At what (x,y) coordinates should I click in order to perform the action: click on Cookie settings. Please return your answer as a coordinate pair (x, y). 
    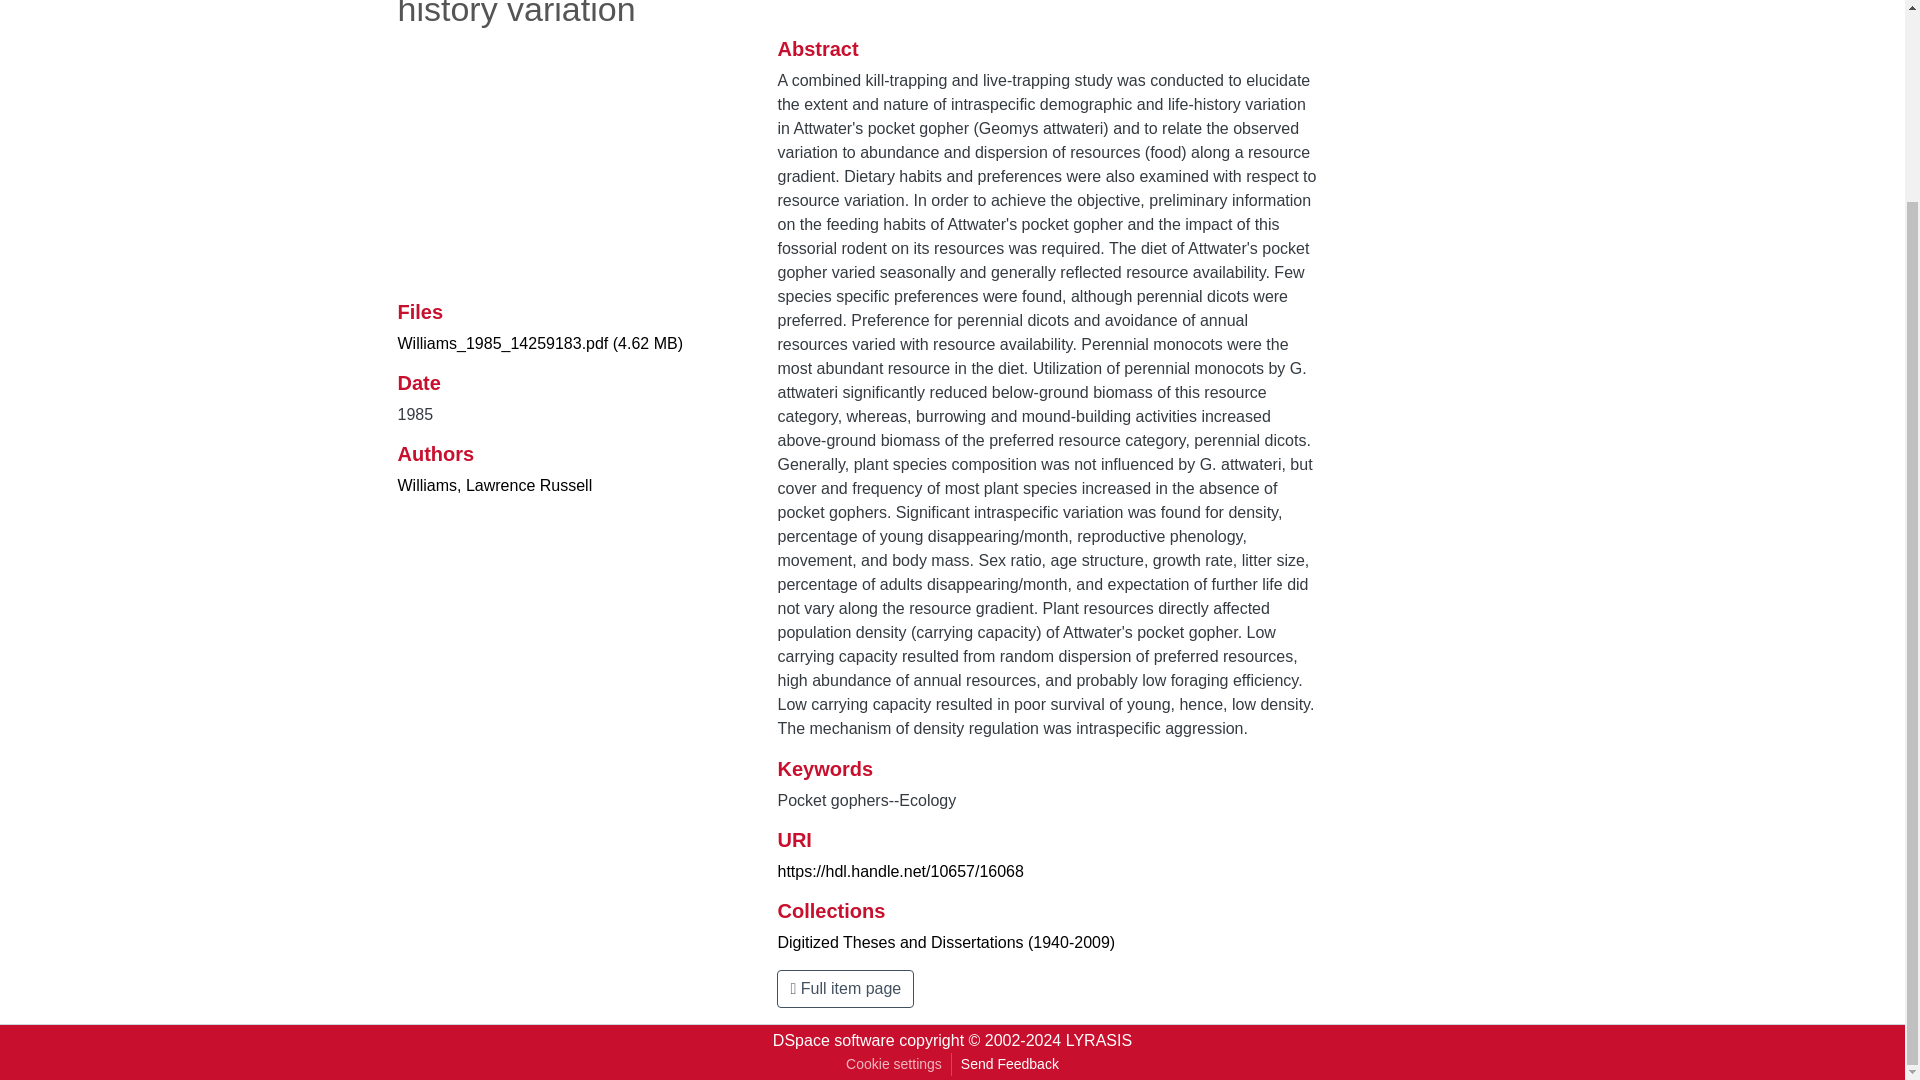
    Looking at the image, I should click on (894, 1064).